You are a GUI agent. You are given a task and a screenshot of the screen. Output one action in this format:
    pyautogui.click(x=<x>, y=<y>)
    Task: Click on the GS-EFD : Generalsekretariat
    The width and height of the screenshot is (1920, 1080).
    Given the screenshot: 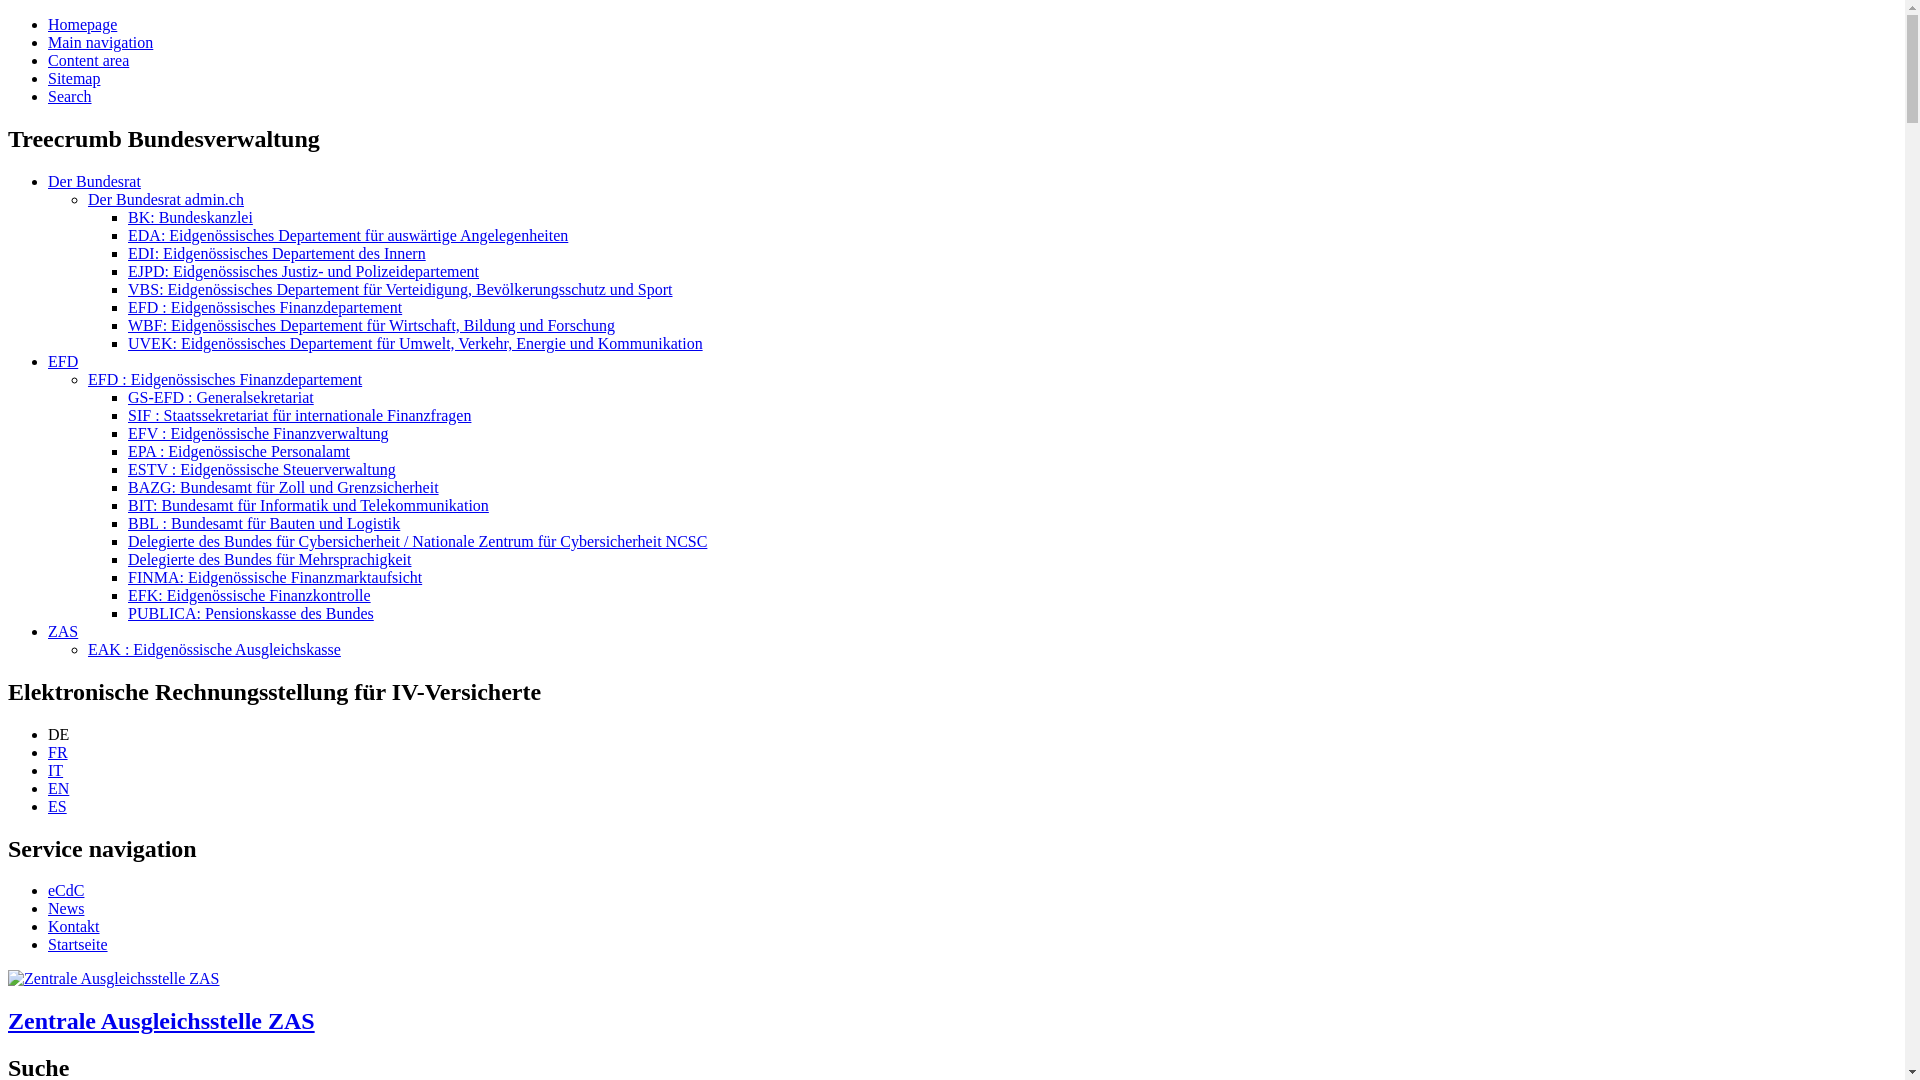 What is the action you would take?
    pyautogui.click(x=221, y=398)
    